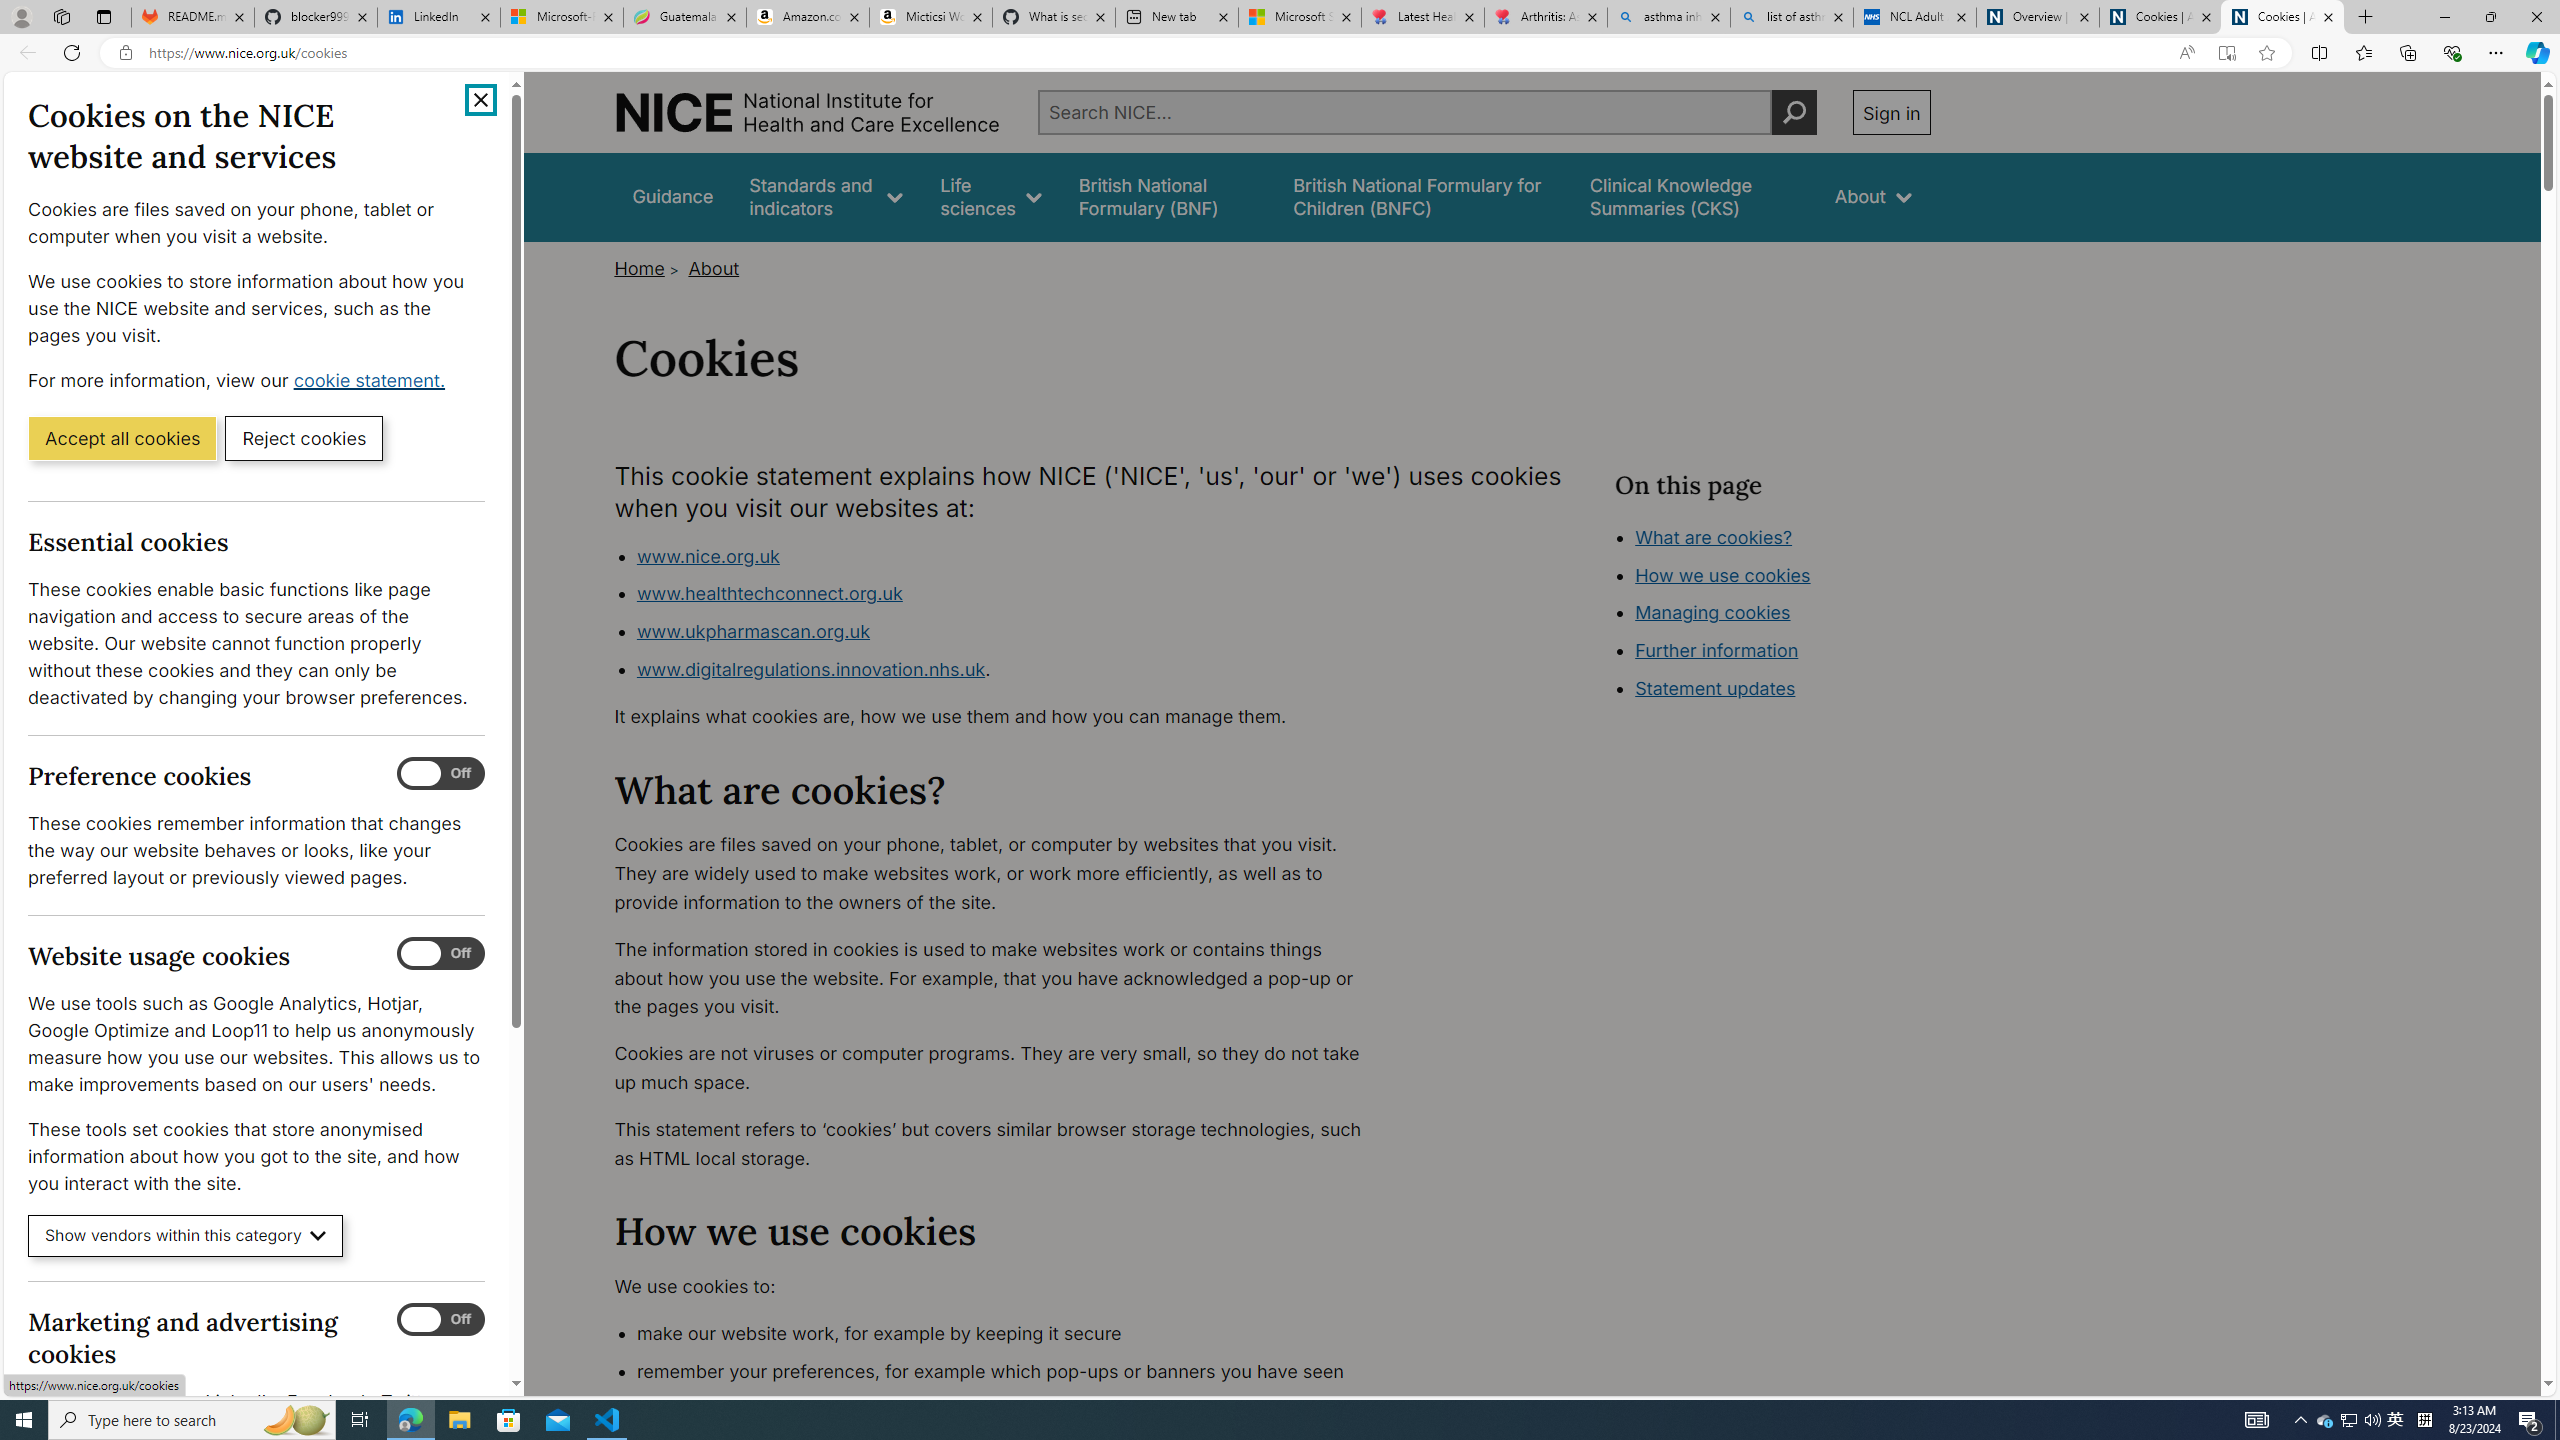  What do you see at coordinates (122, 437) in the screenshot?
I see `Accept all cookies` at bounding box center [122, 437].